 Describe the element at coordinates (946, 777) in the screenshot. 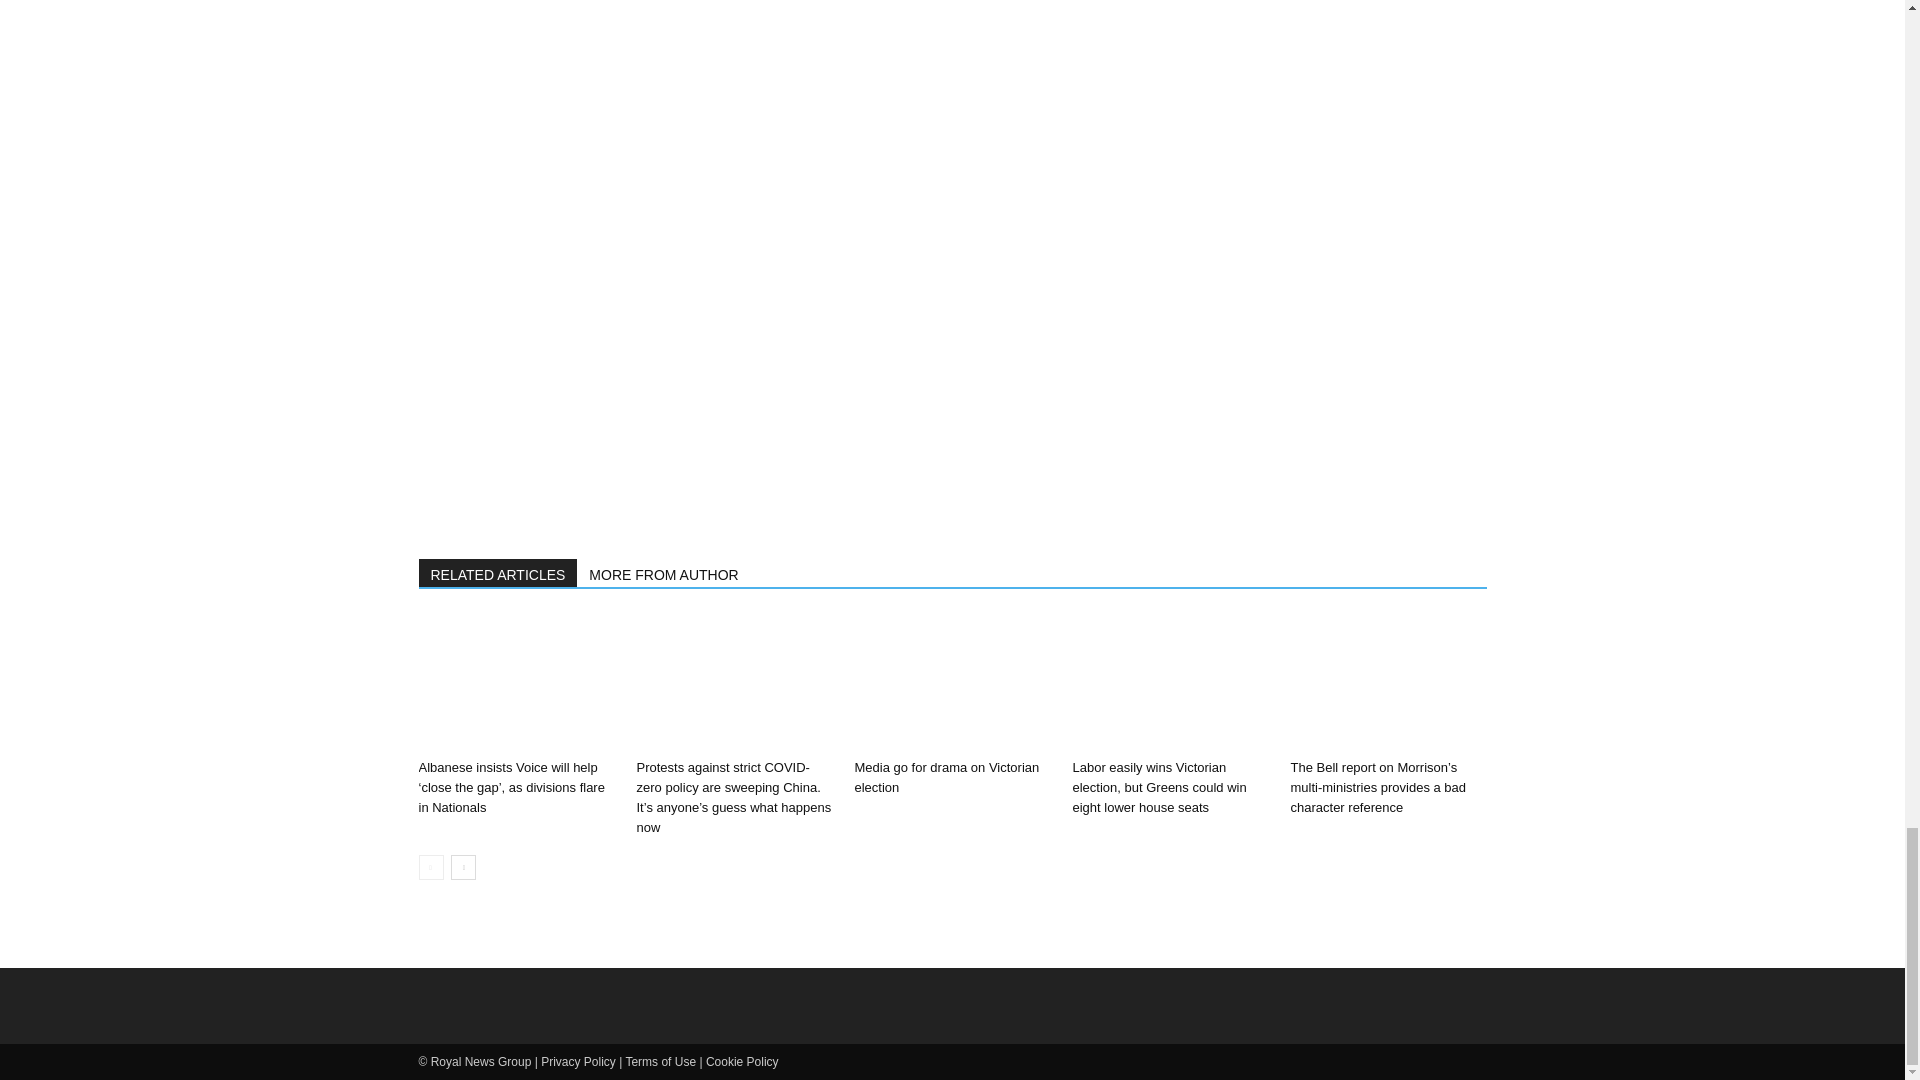

I see `Media go for drama on Victorian election` at that location.